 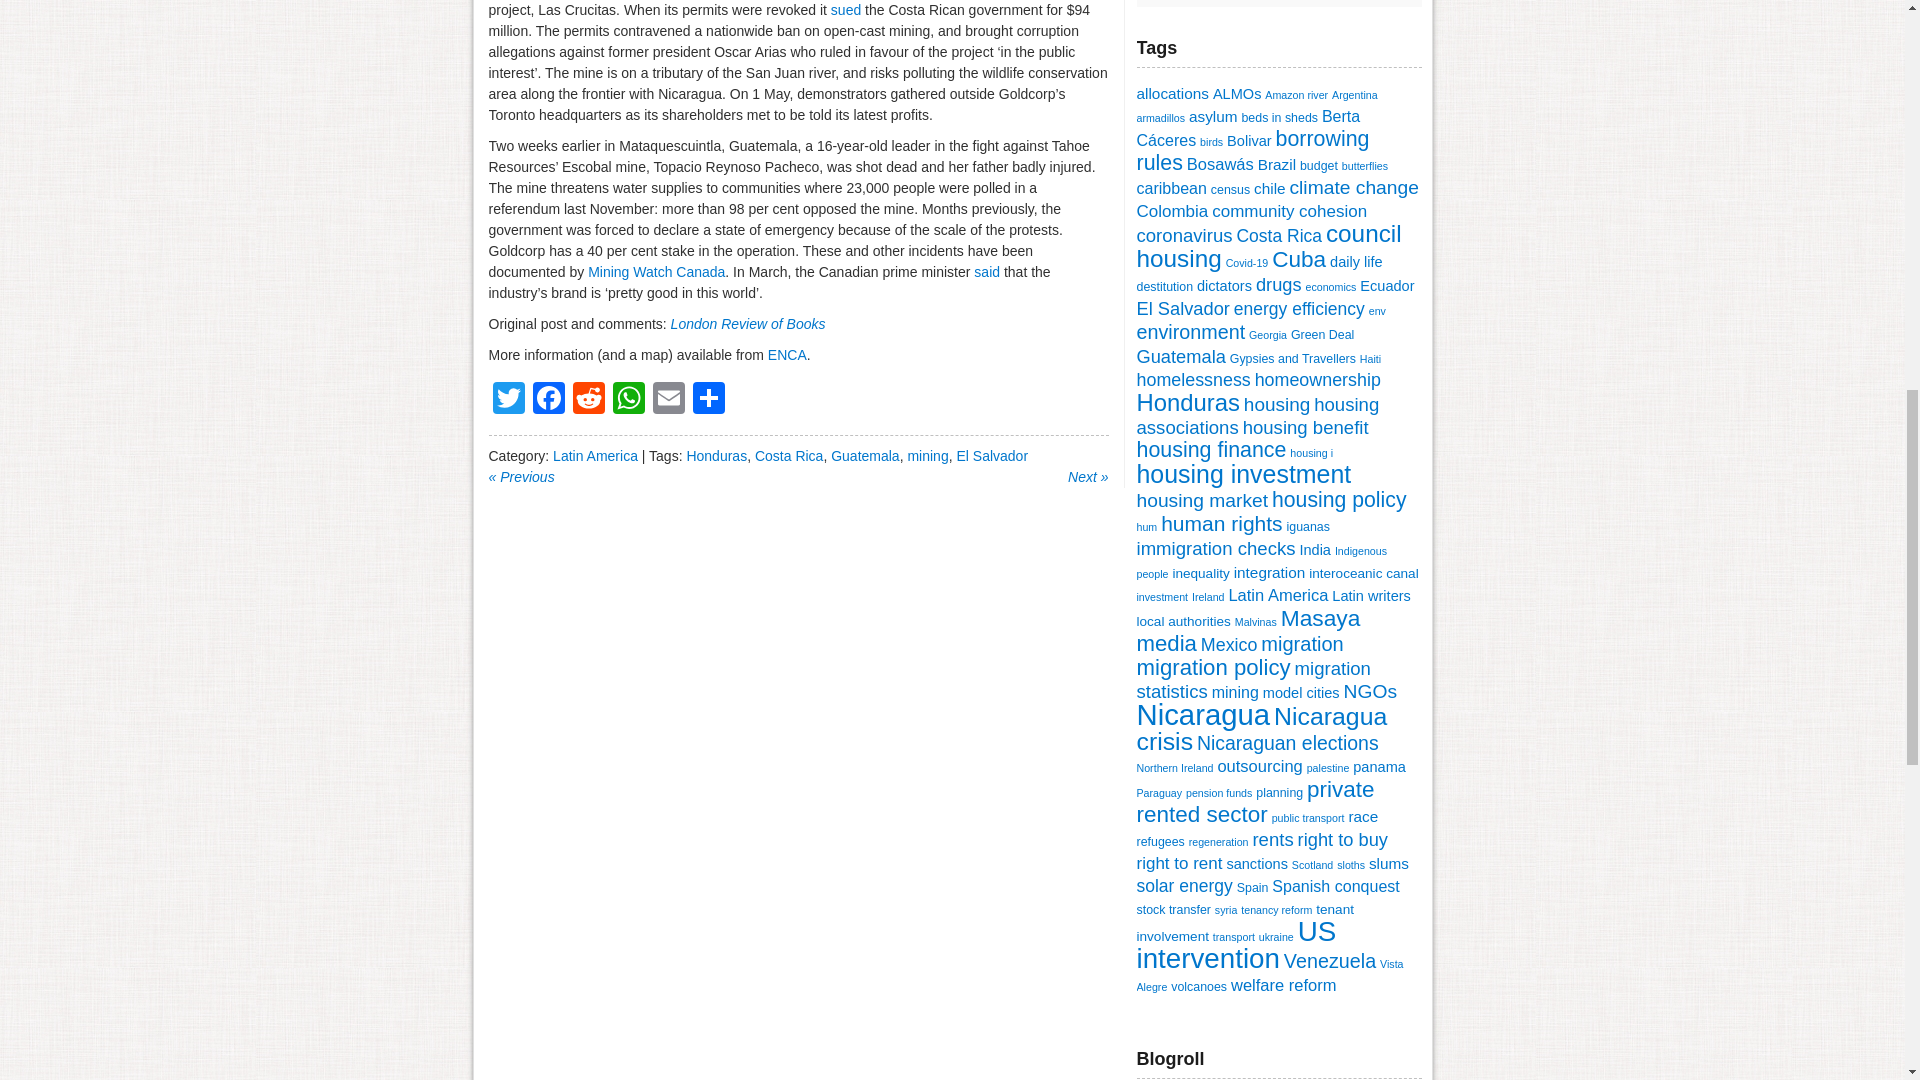 I want to click on Share, so click(x=707, y=400).